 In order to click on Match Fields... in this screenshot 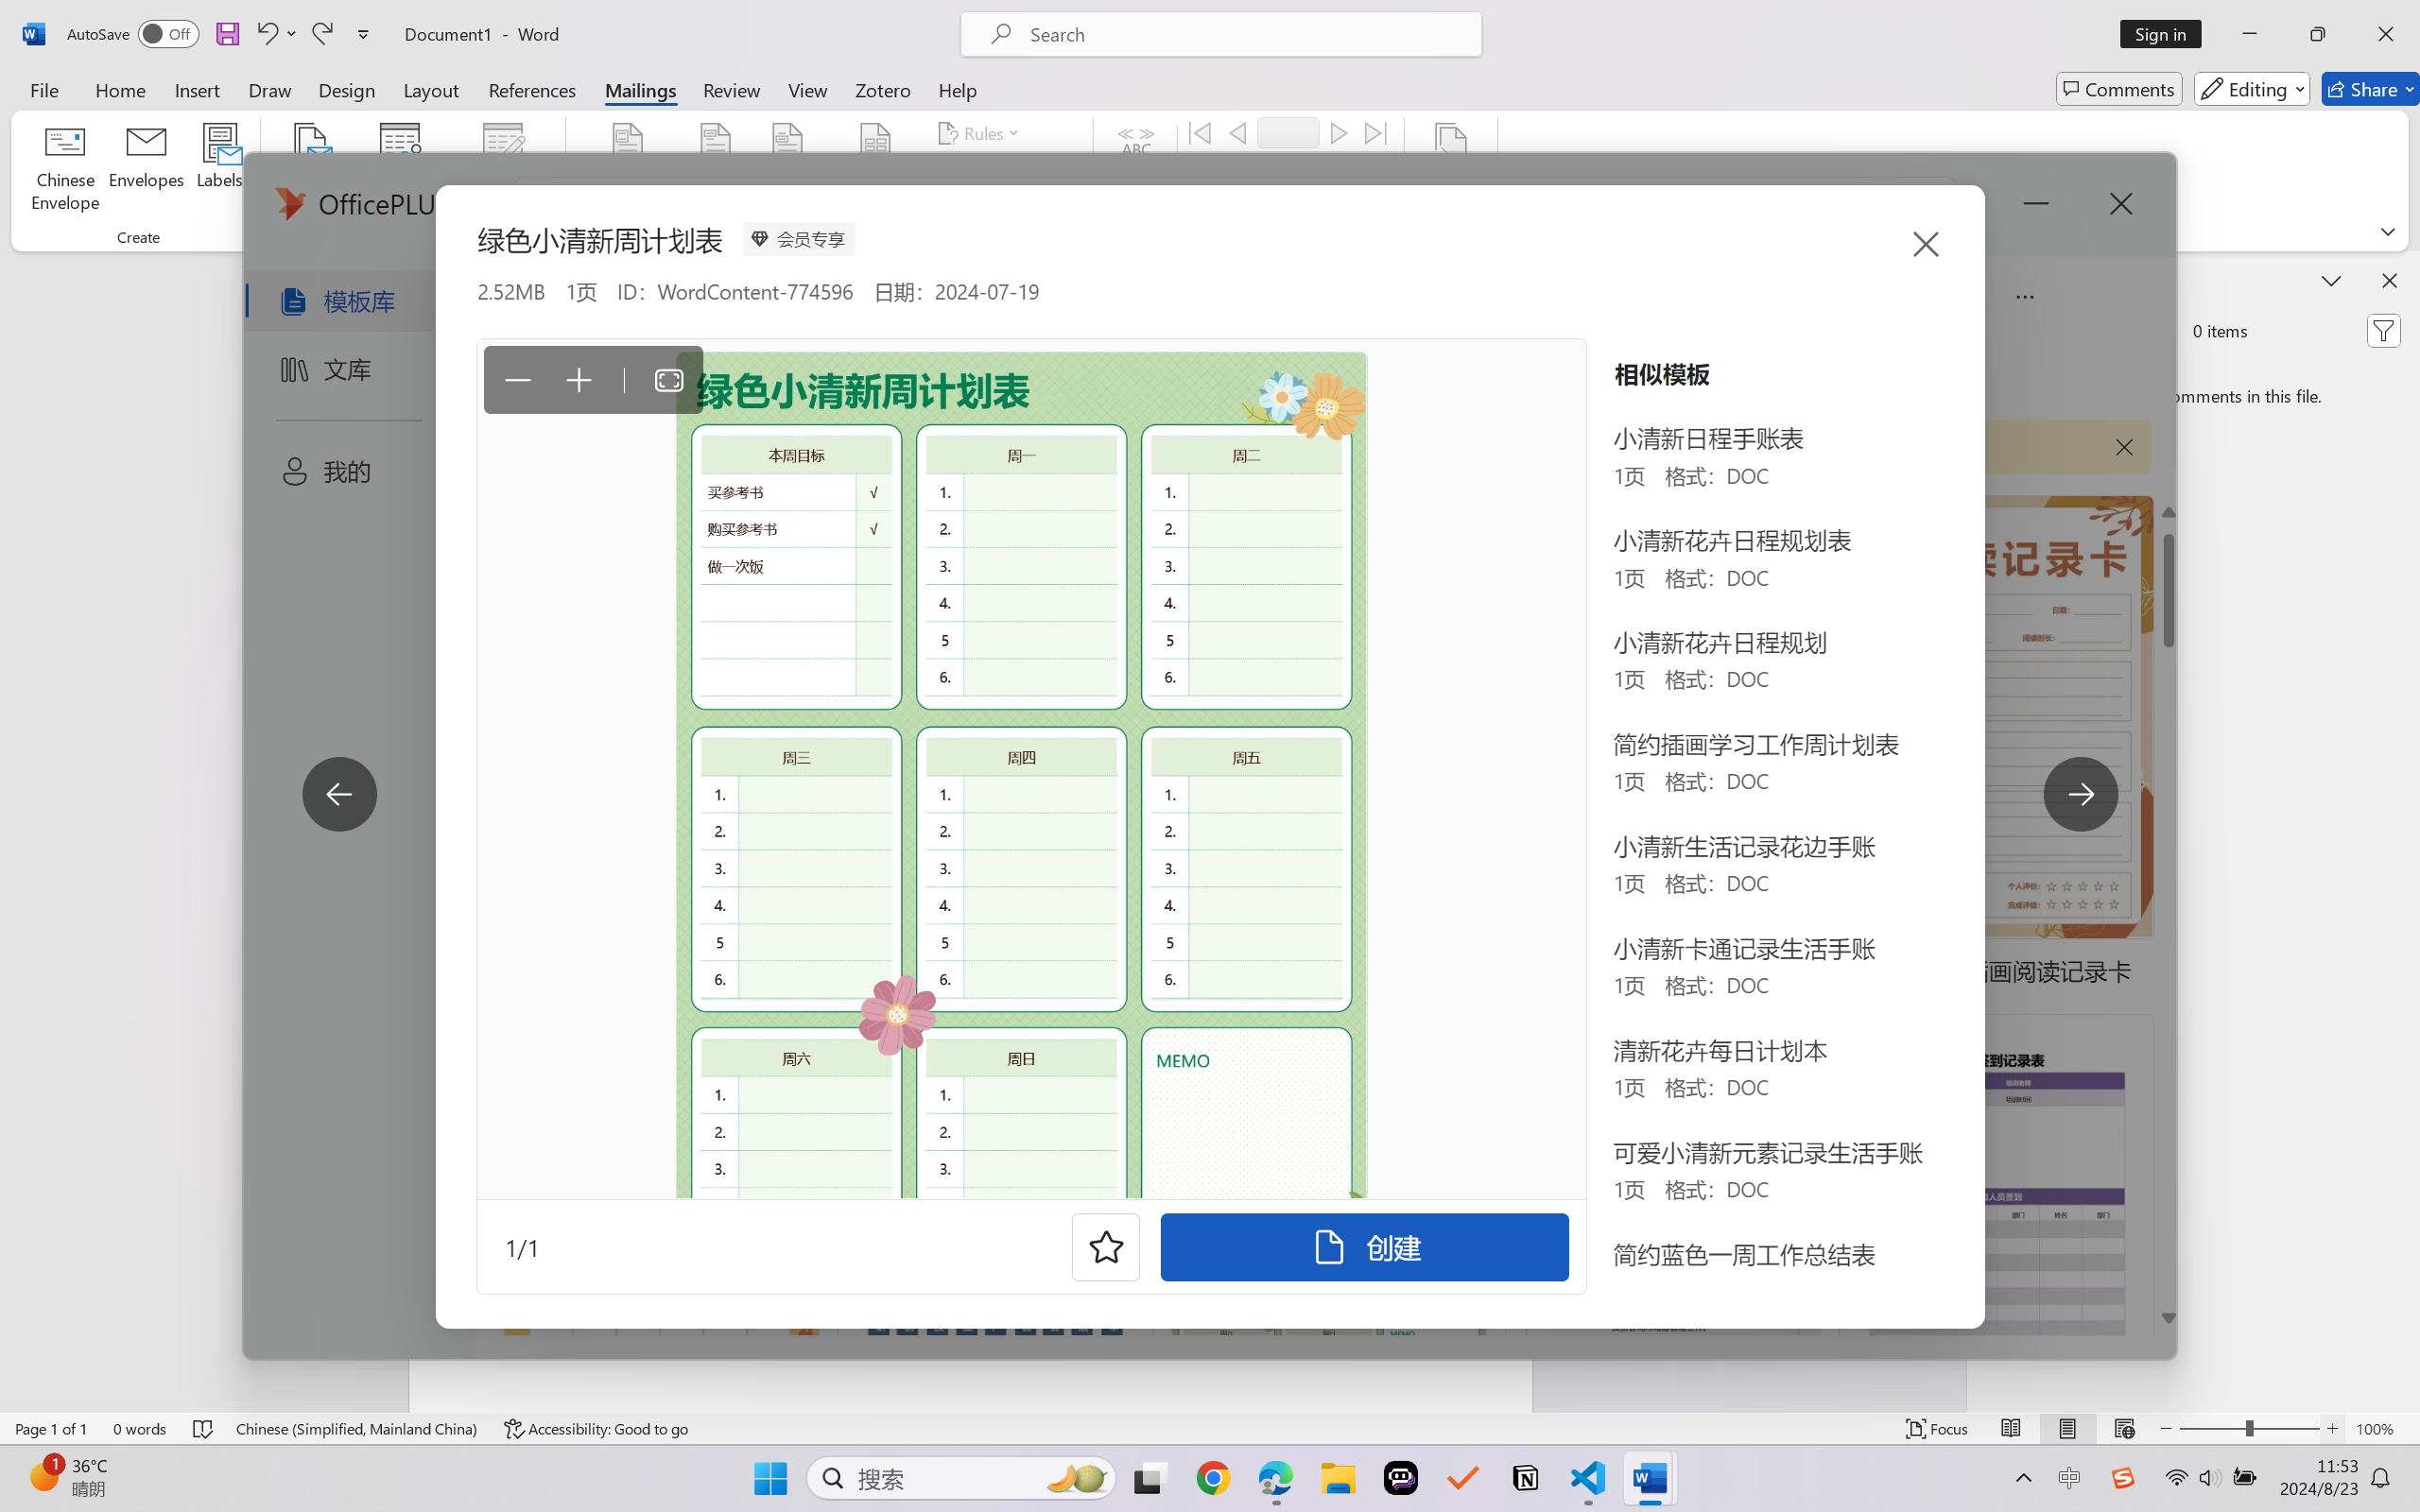, I will do `click(999, 170)`.